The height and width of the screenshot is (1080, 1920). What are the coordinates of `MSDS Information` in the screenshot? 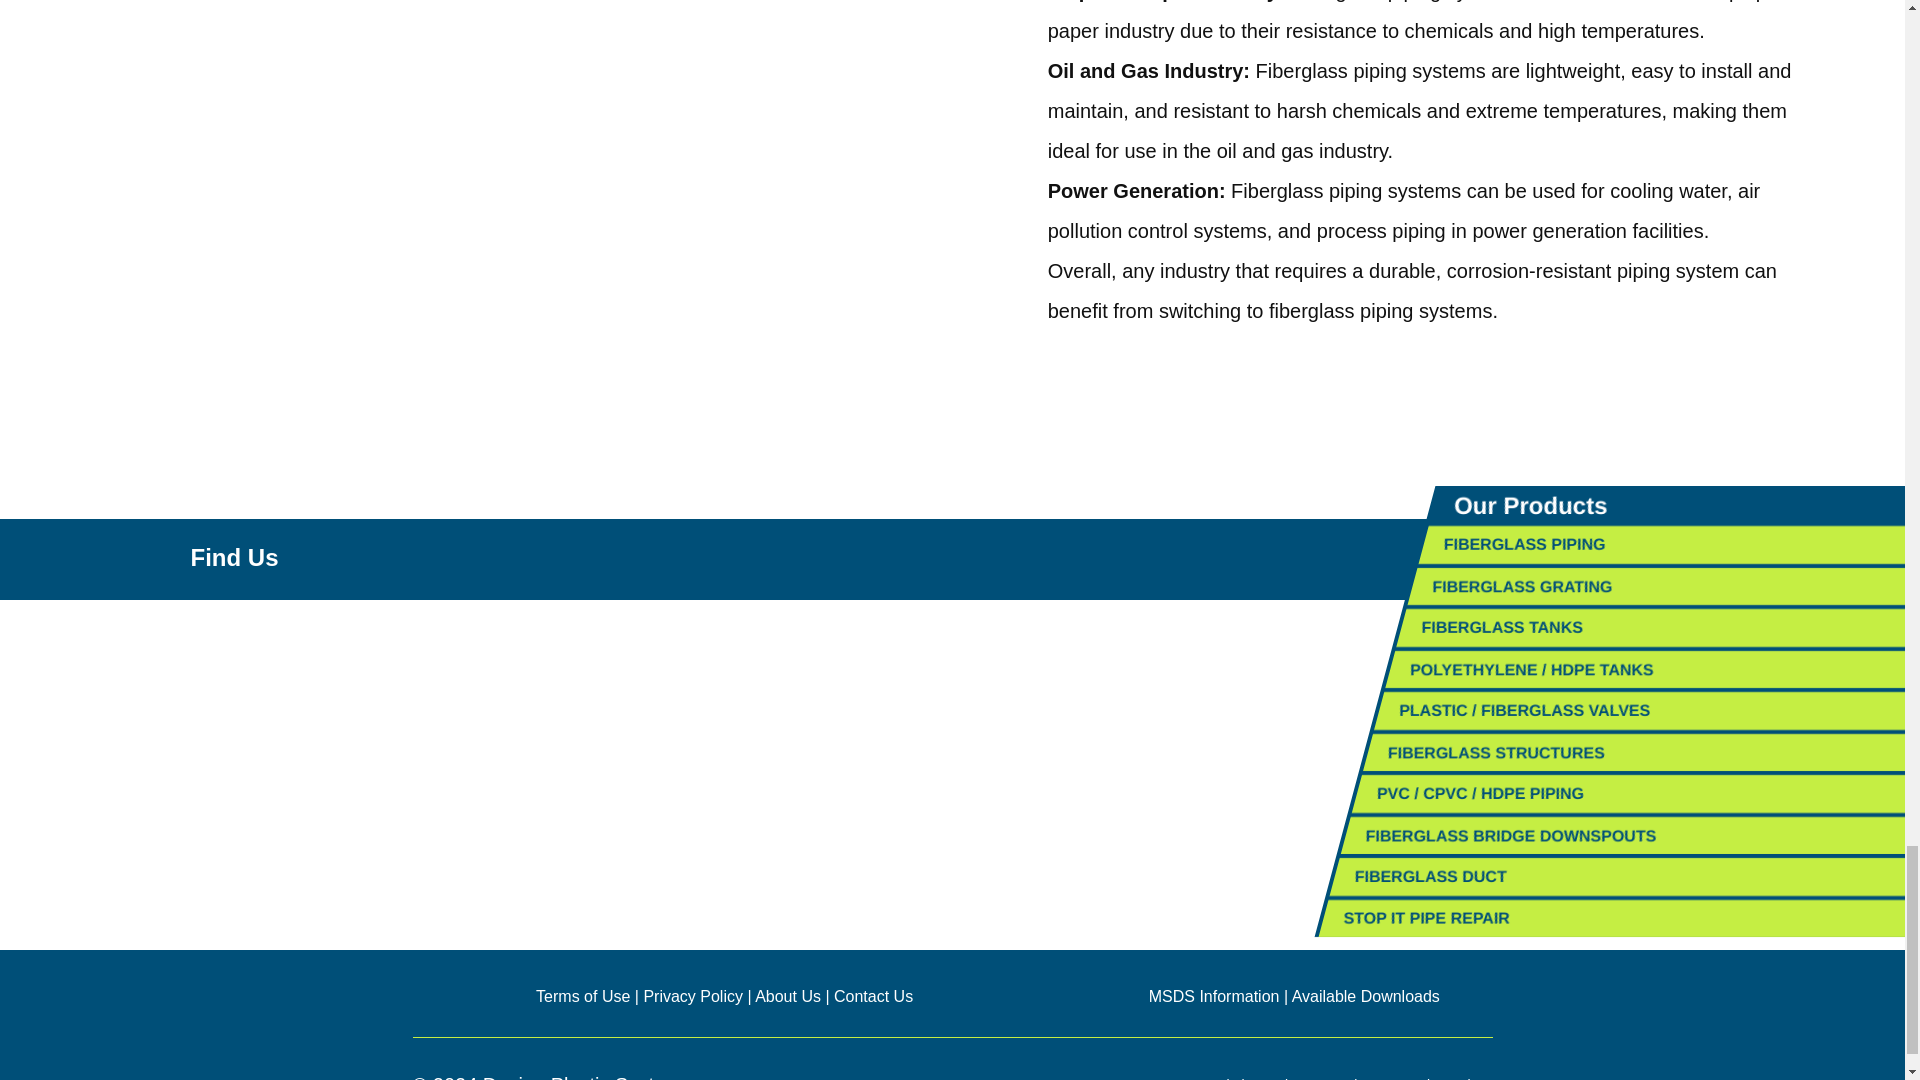 It's located at (1214, 996).